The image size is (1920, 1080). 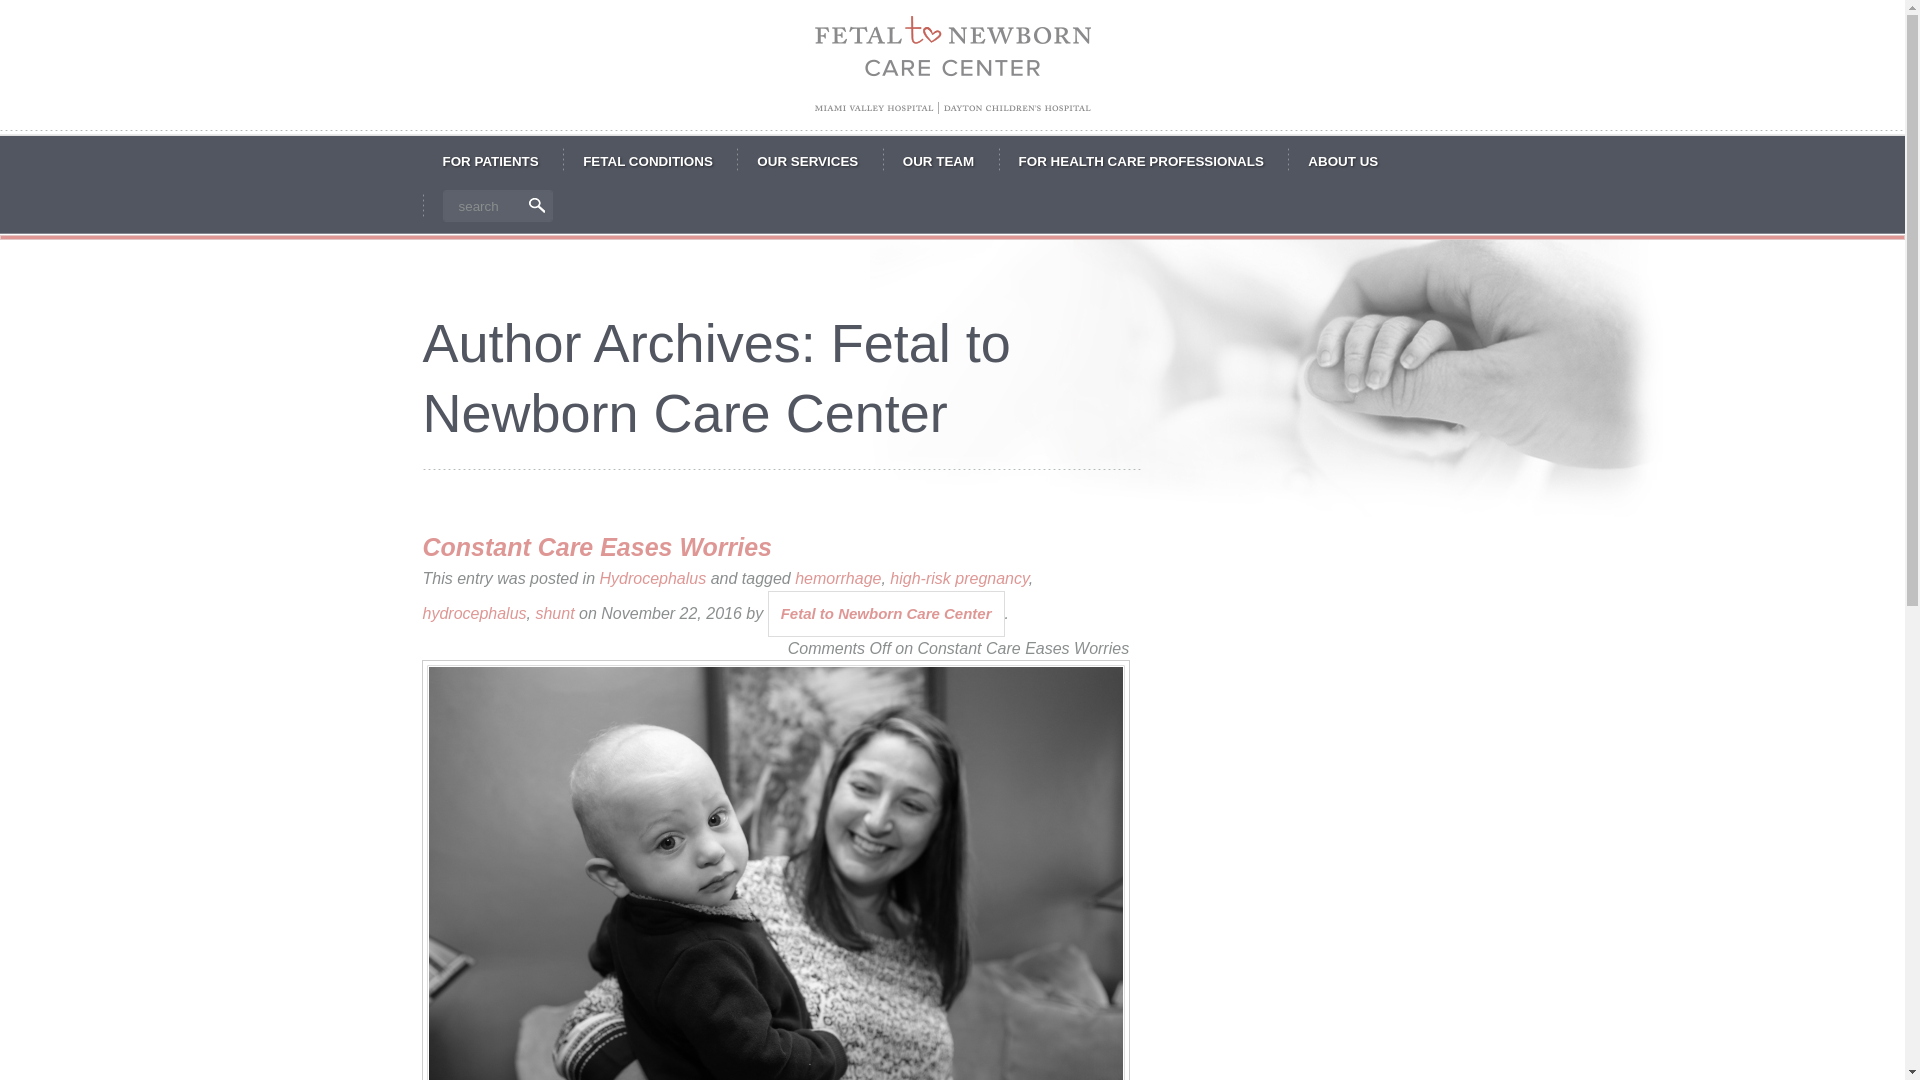 I want to click on View all posts by Fetal to Newborn Care Center, so click(x=886, y=613).